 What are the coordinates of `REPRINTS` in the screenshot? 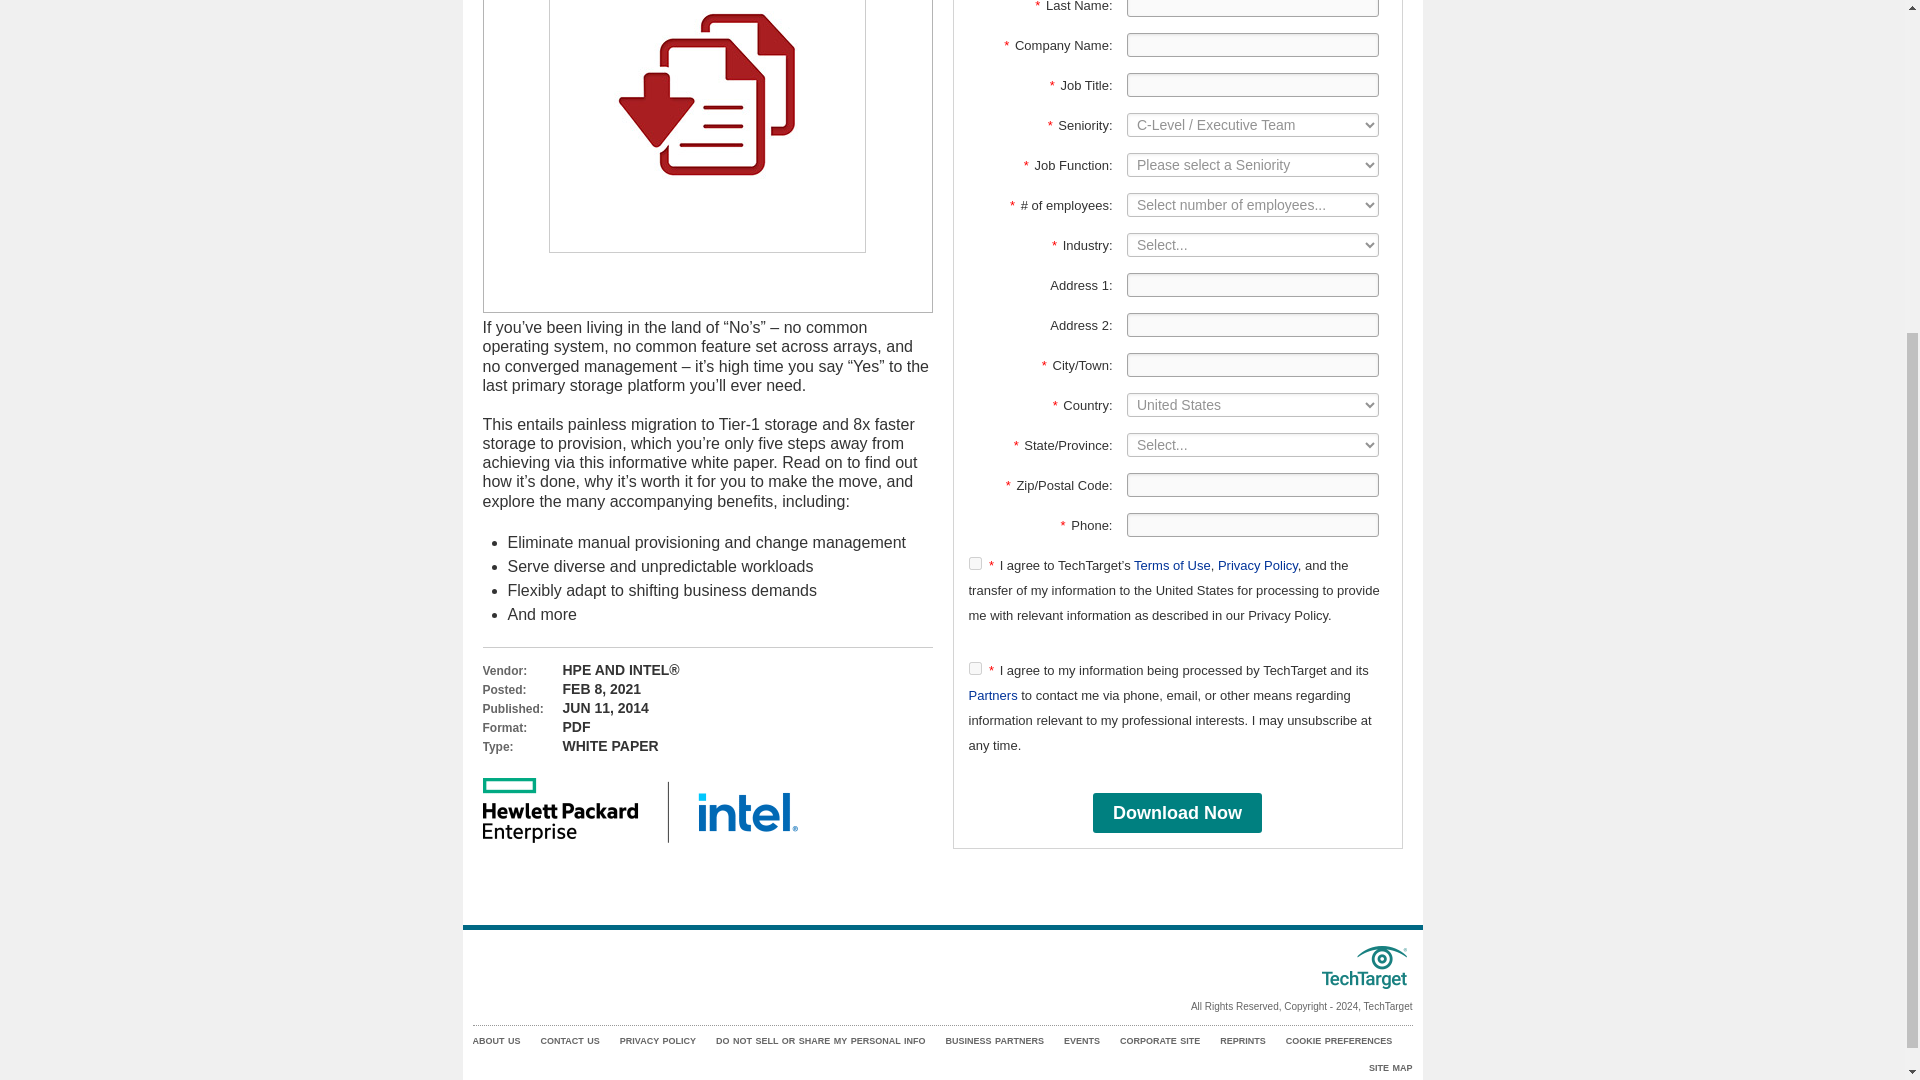 It's located at (1242, 1040).